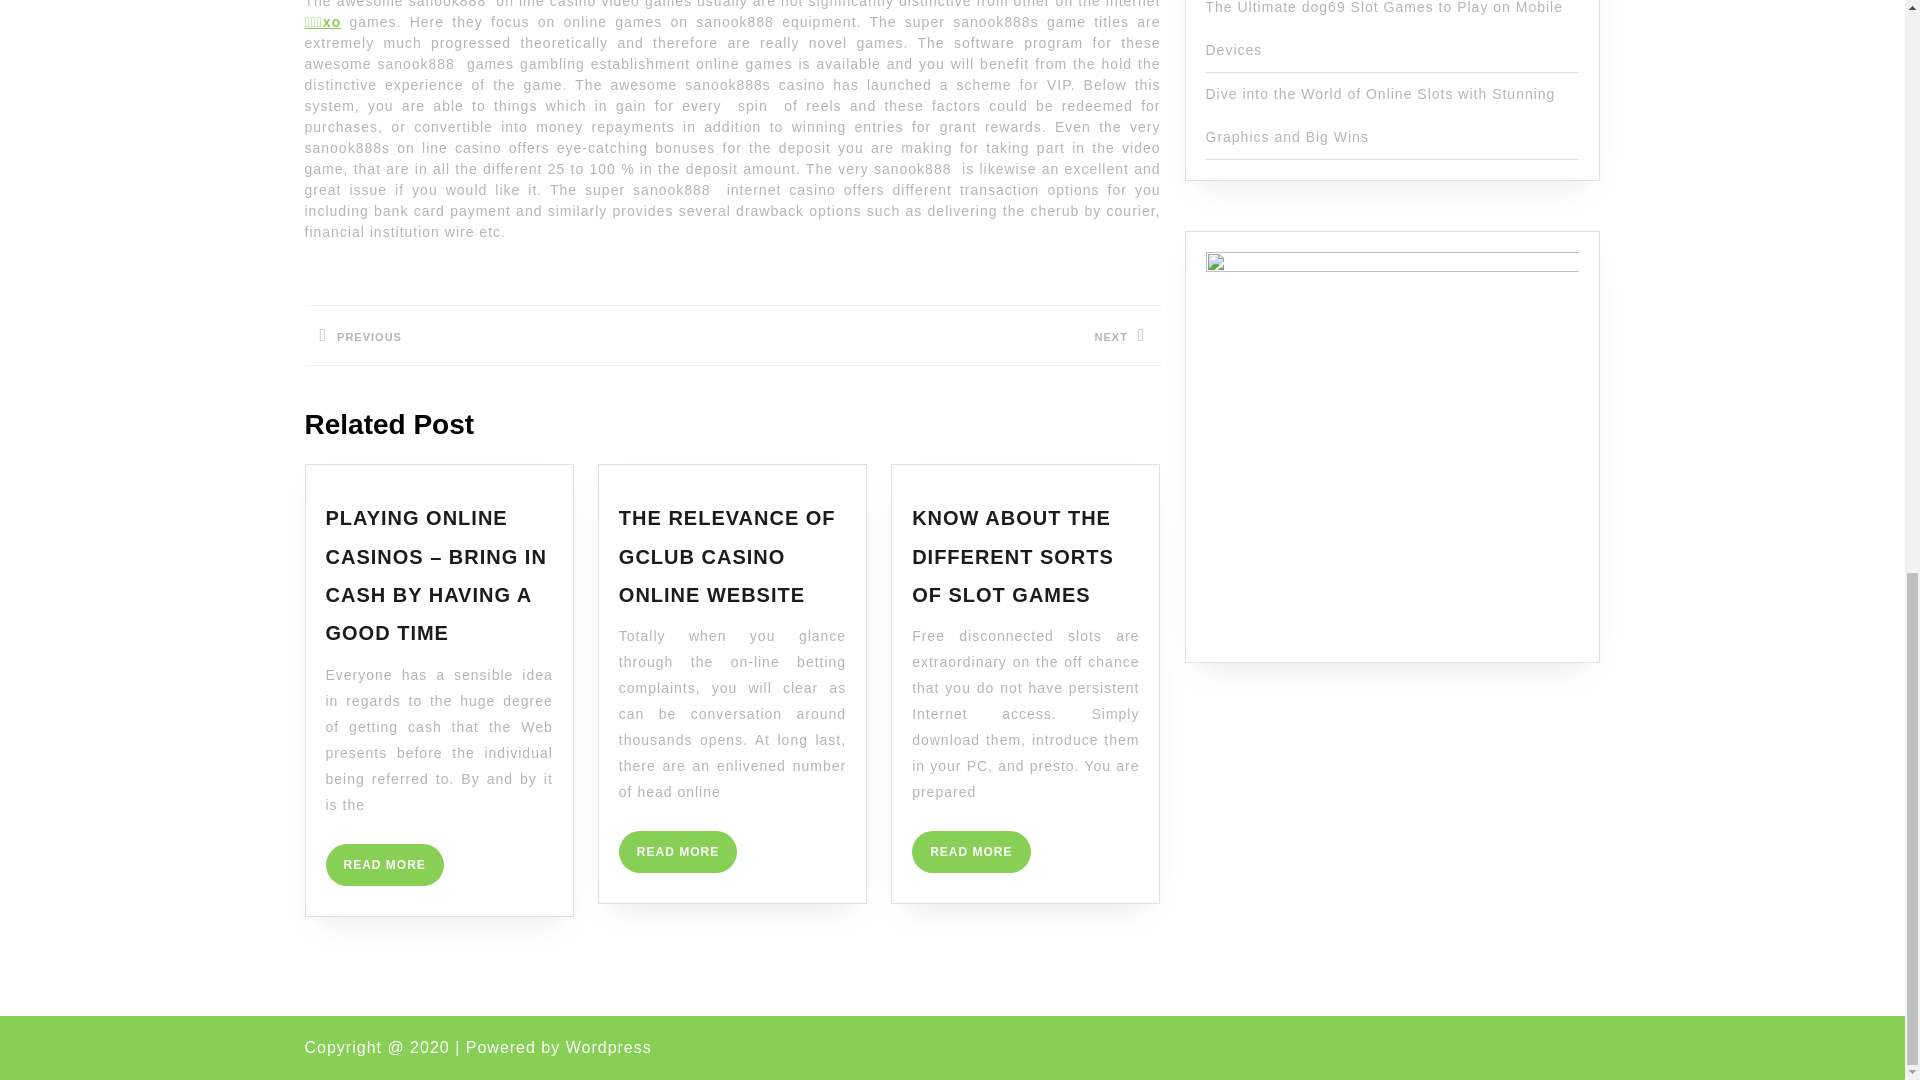  I want to click on Know About the Different Sorts of Slot Games, so click(1384, 29).